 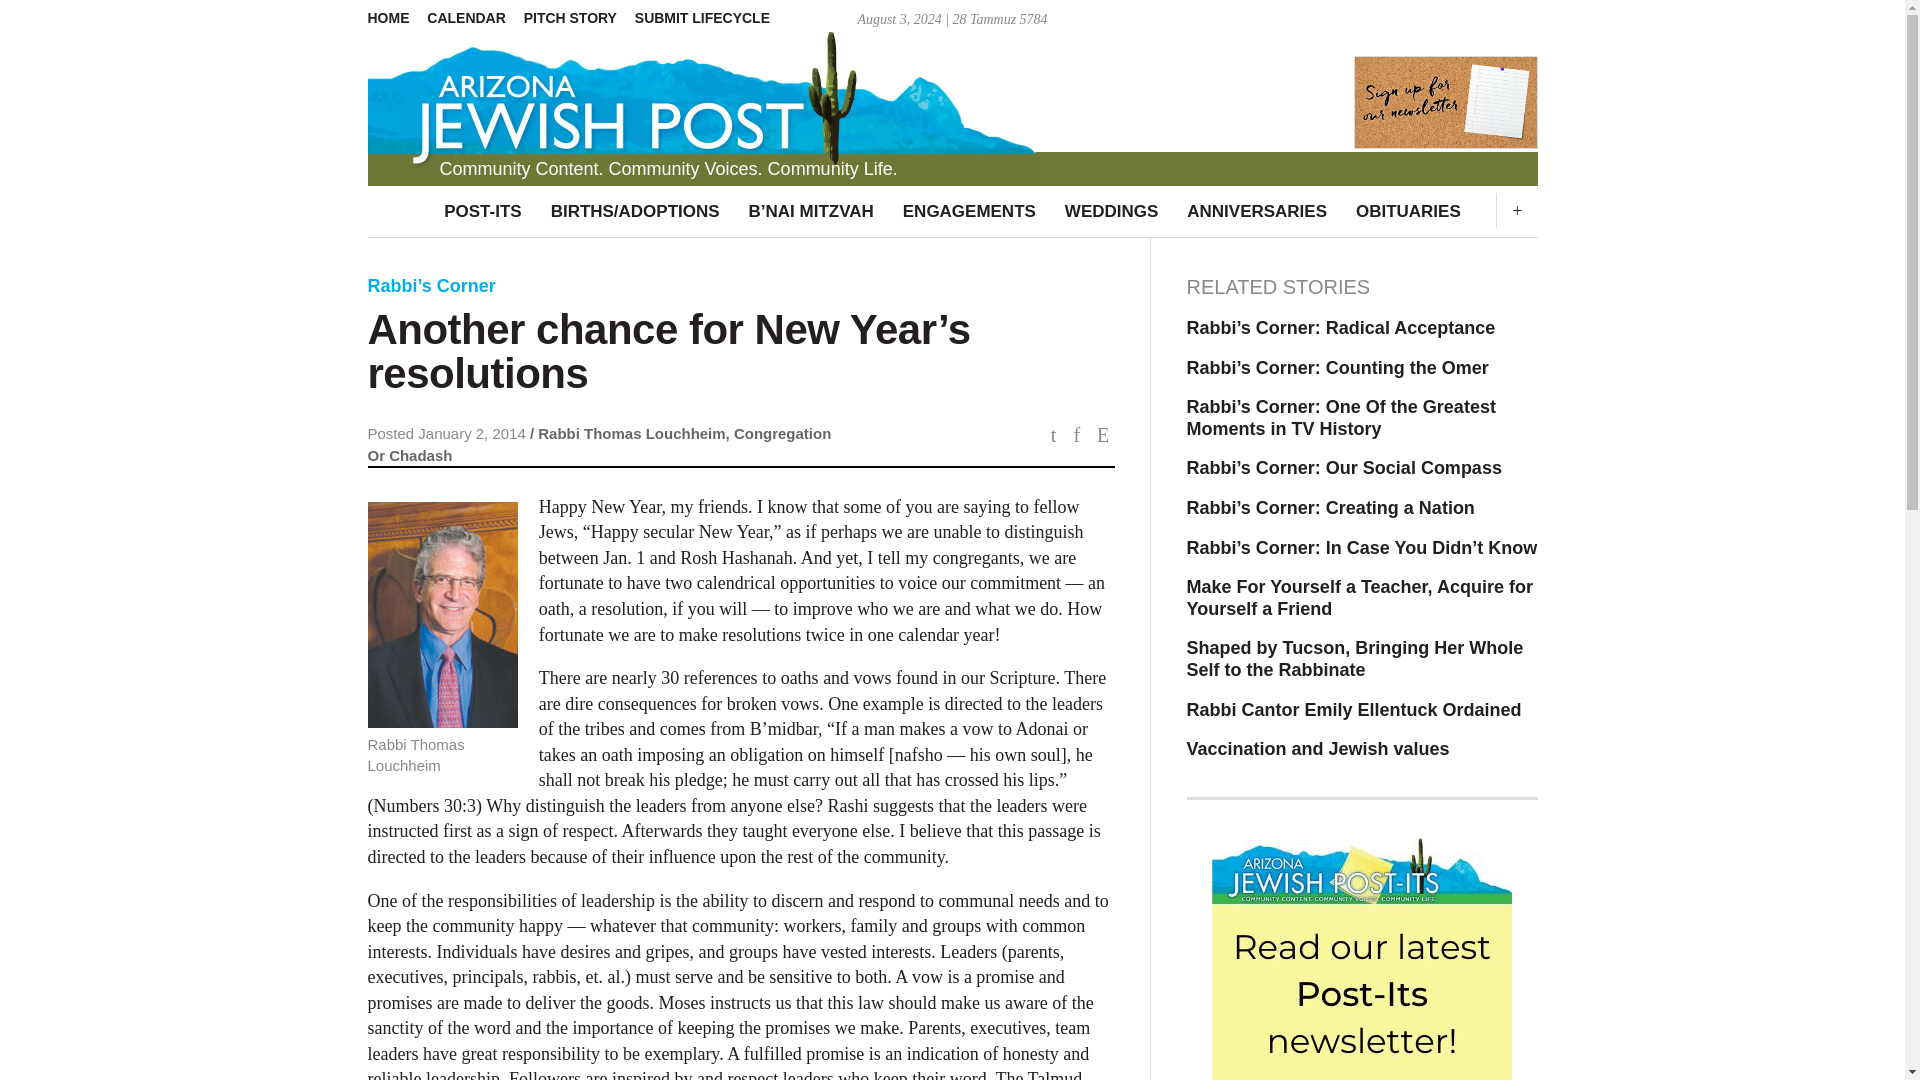 I want to click on POST-ITS, so click(x=482, y=211).